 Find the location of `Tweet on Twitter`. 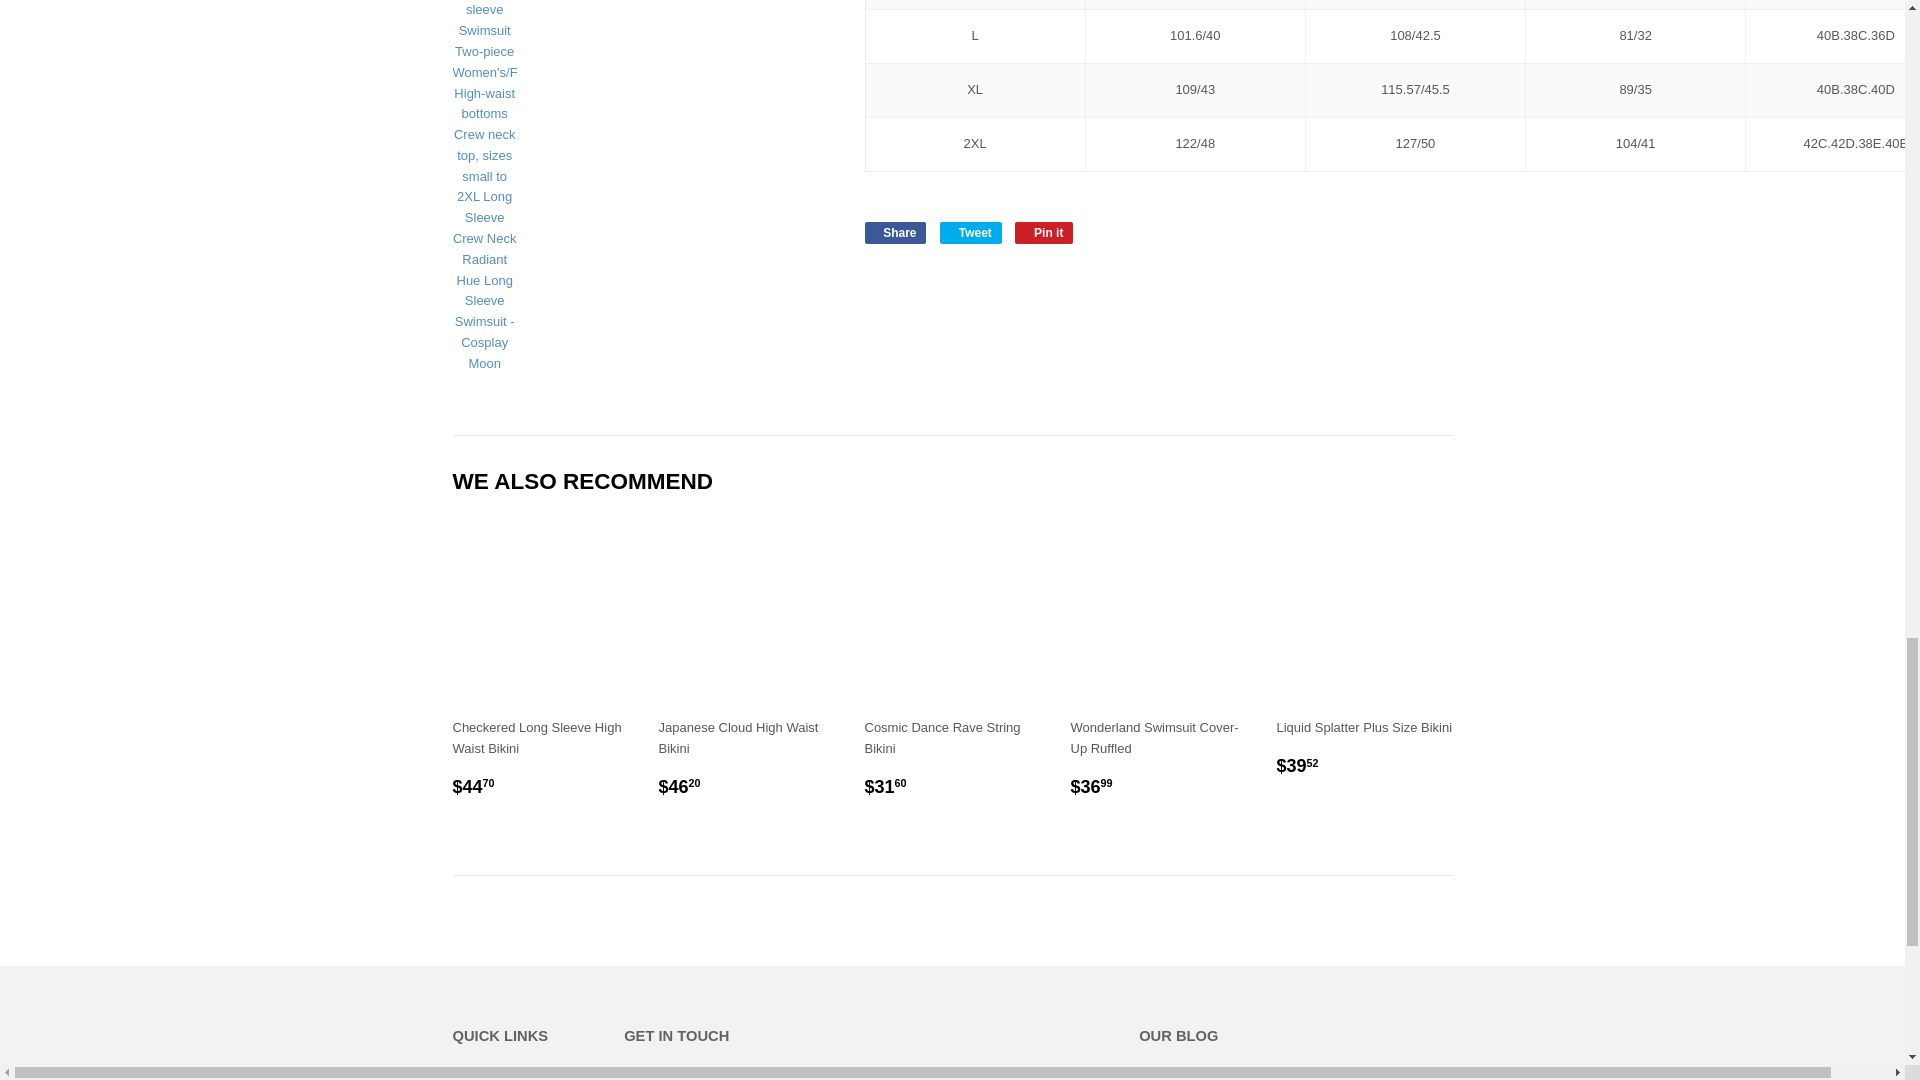

Tweet on Twitter is located at coordinates (971, 233).